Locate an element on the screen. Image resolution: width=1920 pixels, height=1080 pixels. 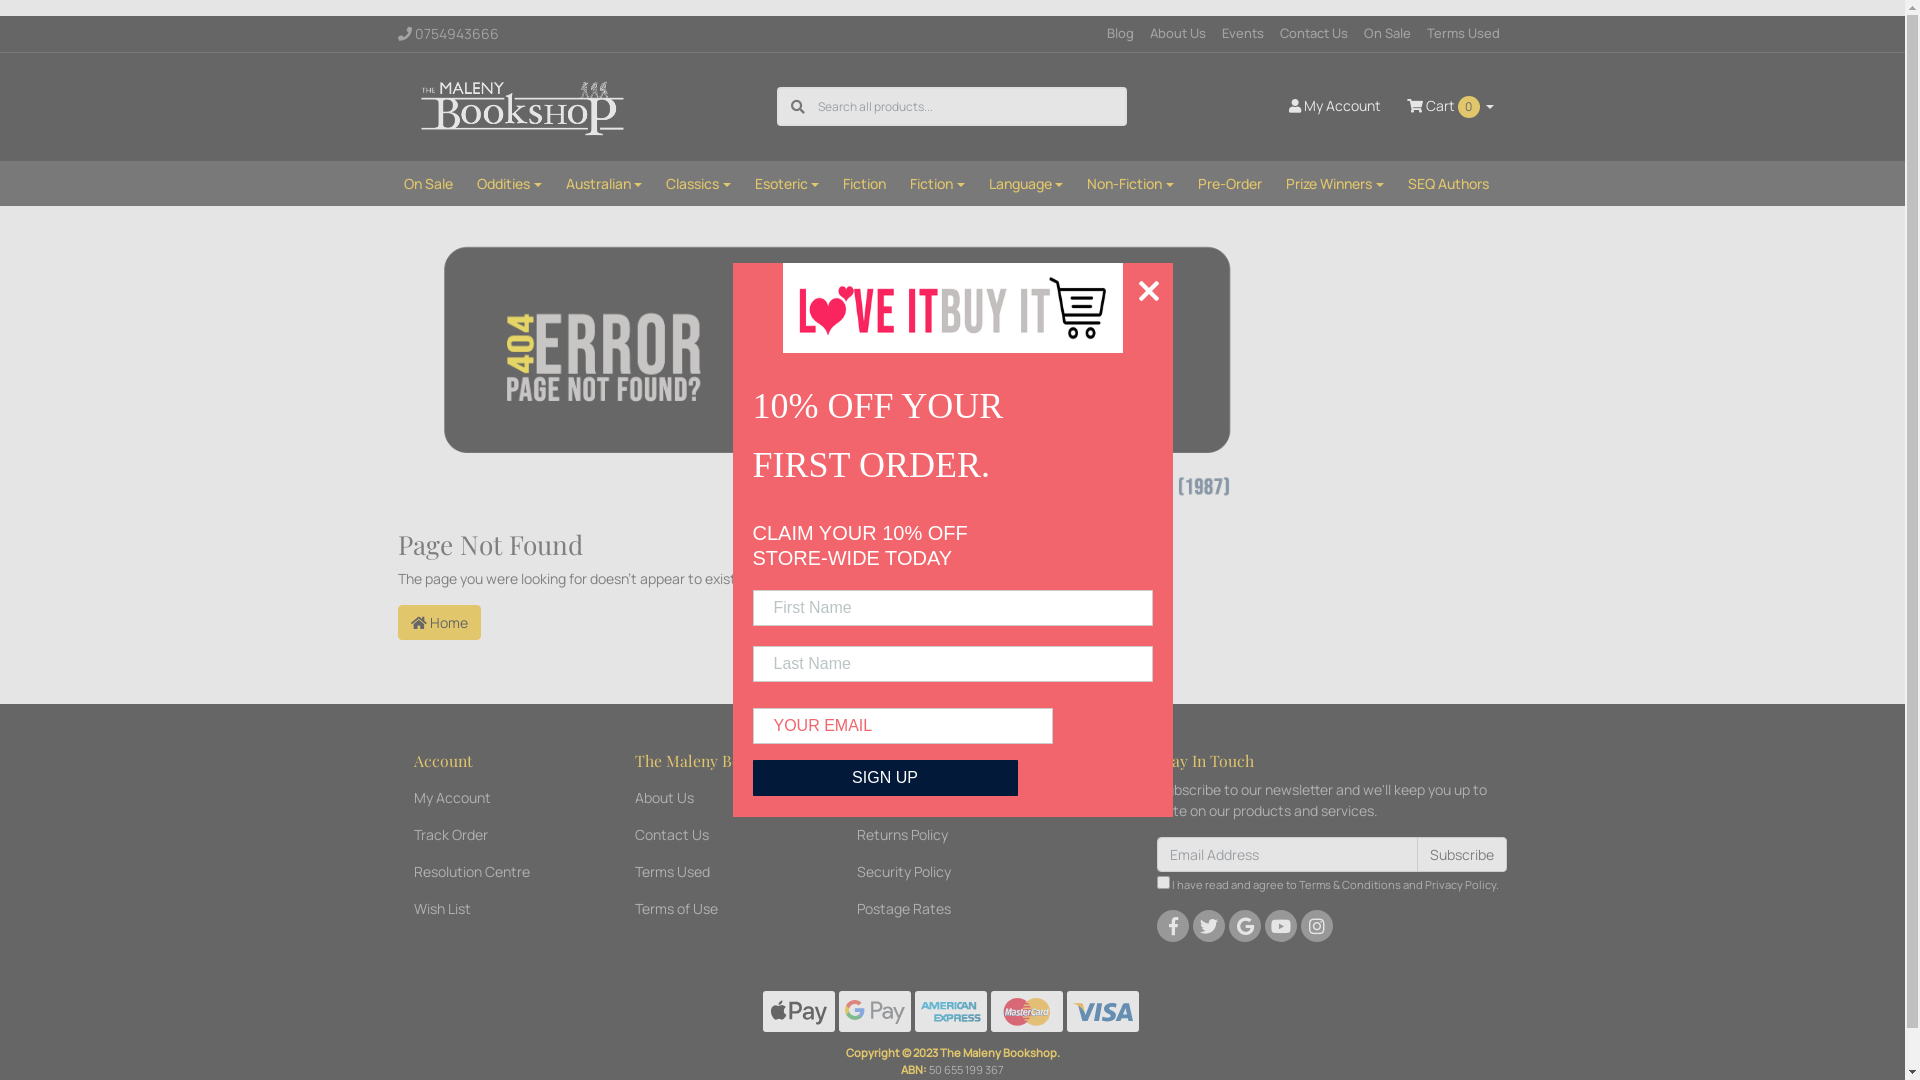
Google is located at coordinates (1245, 926).